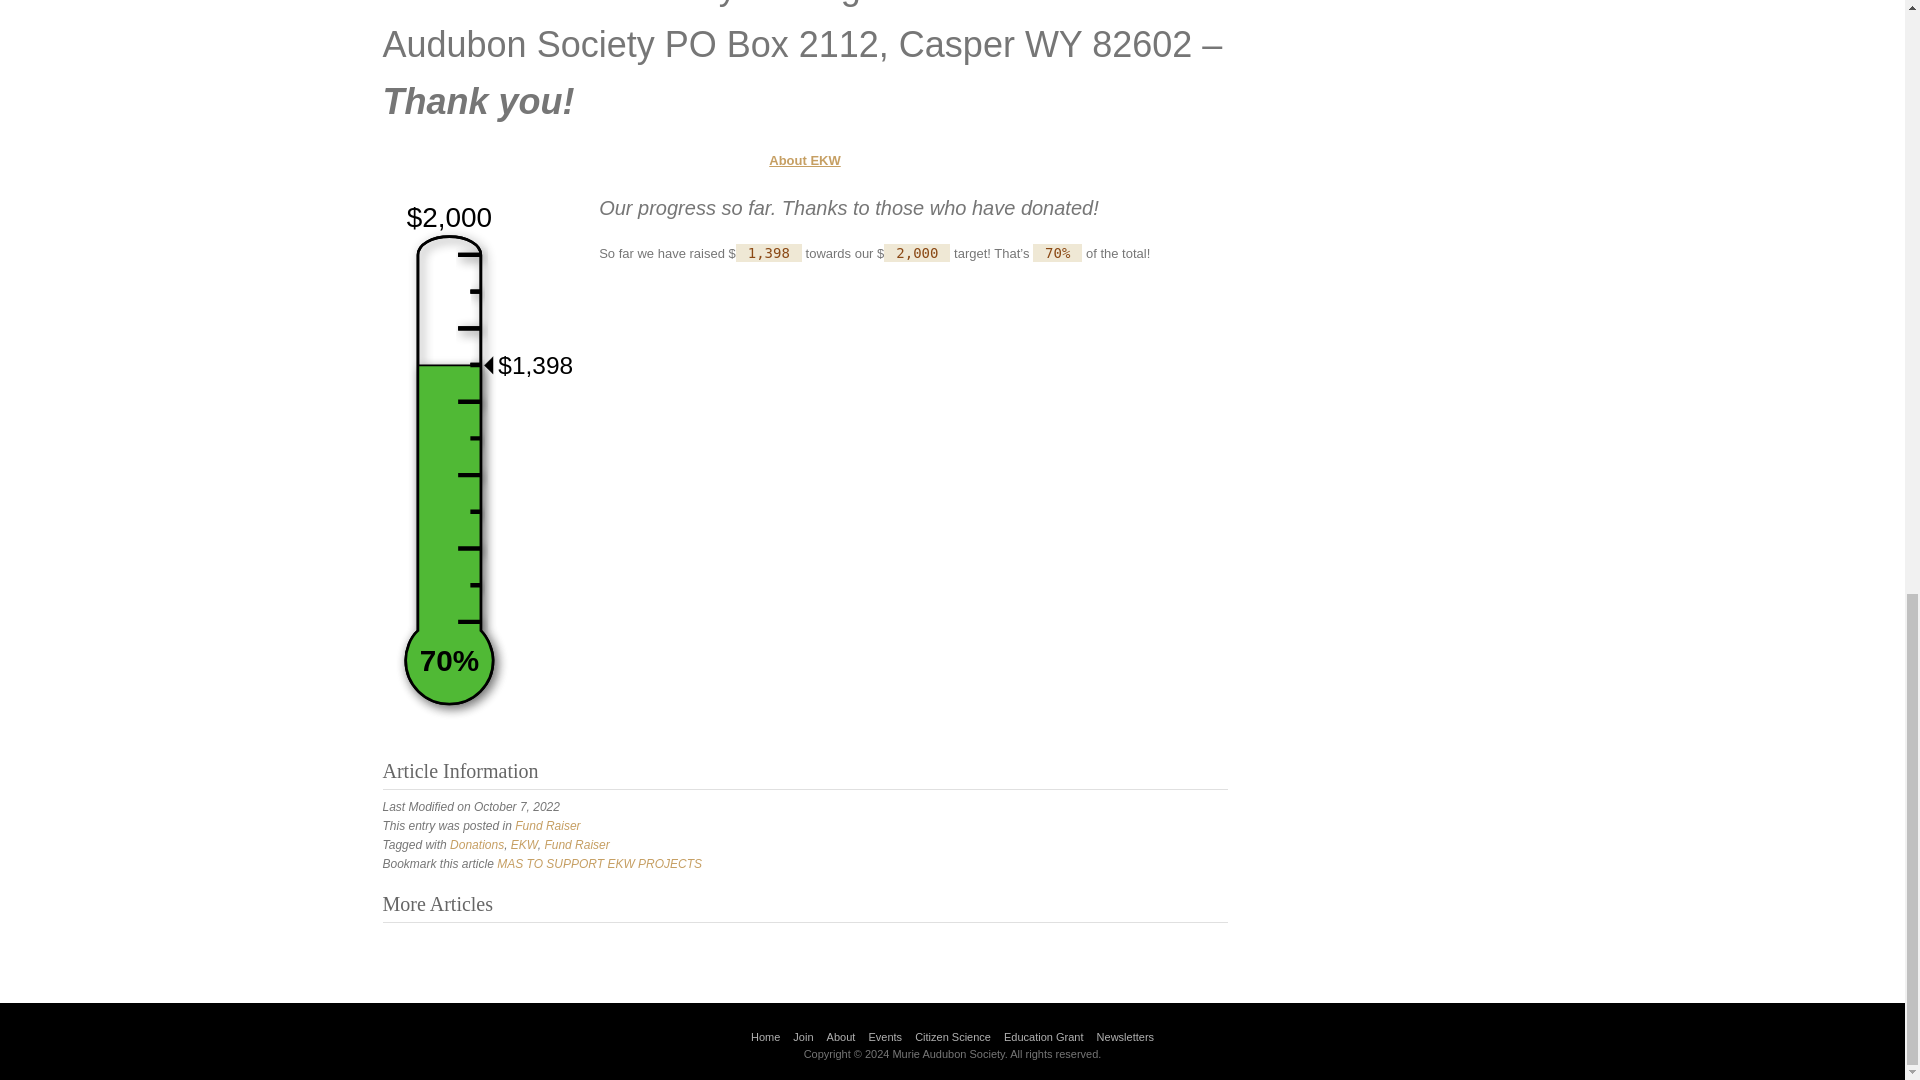 Image resolution: width=1920 pixels, height=1080 pixels. Describe the element at coordinates (952, 1037) in the screenshot. I see `Citizen Science` at that location.